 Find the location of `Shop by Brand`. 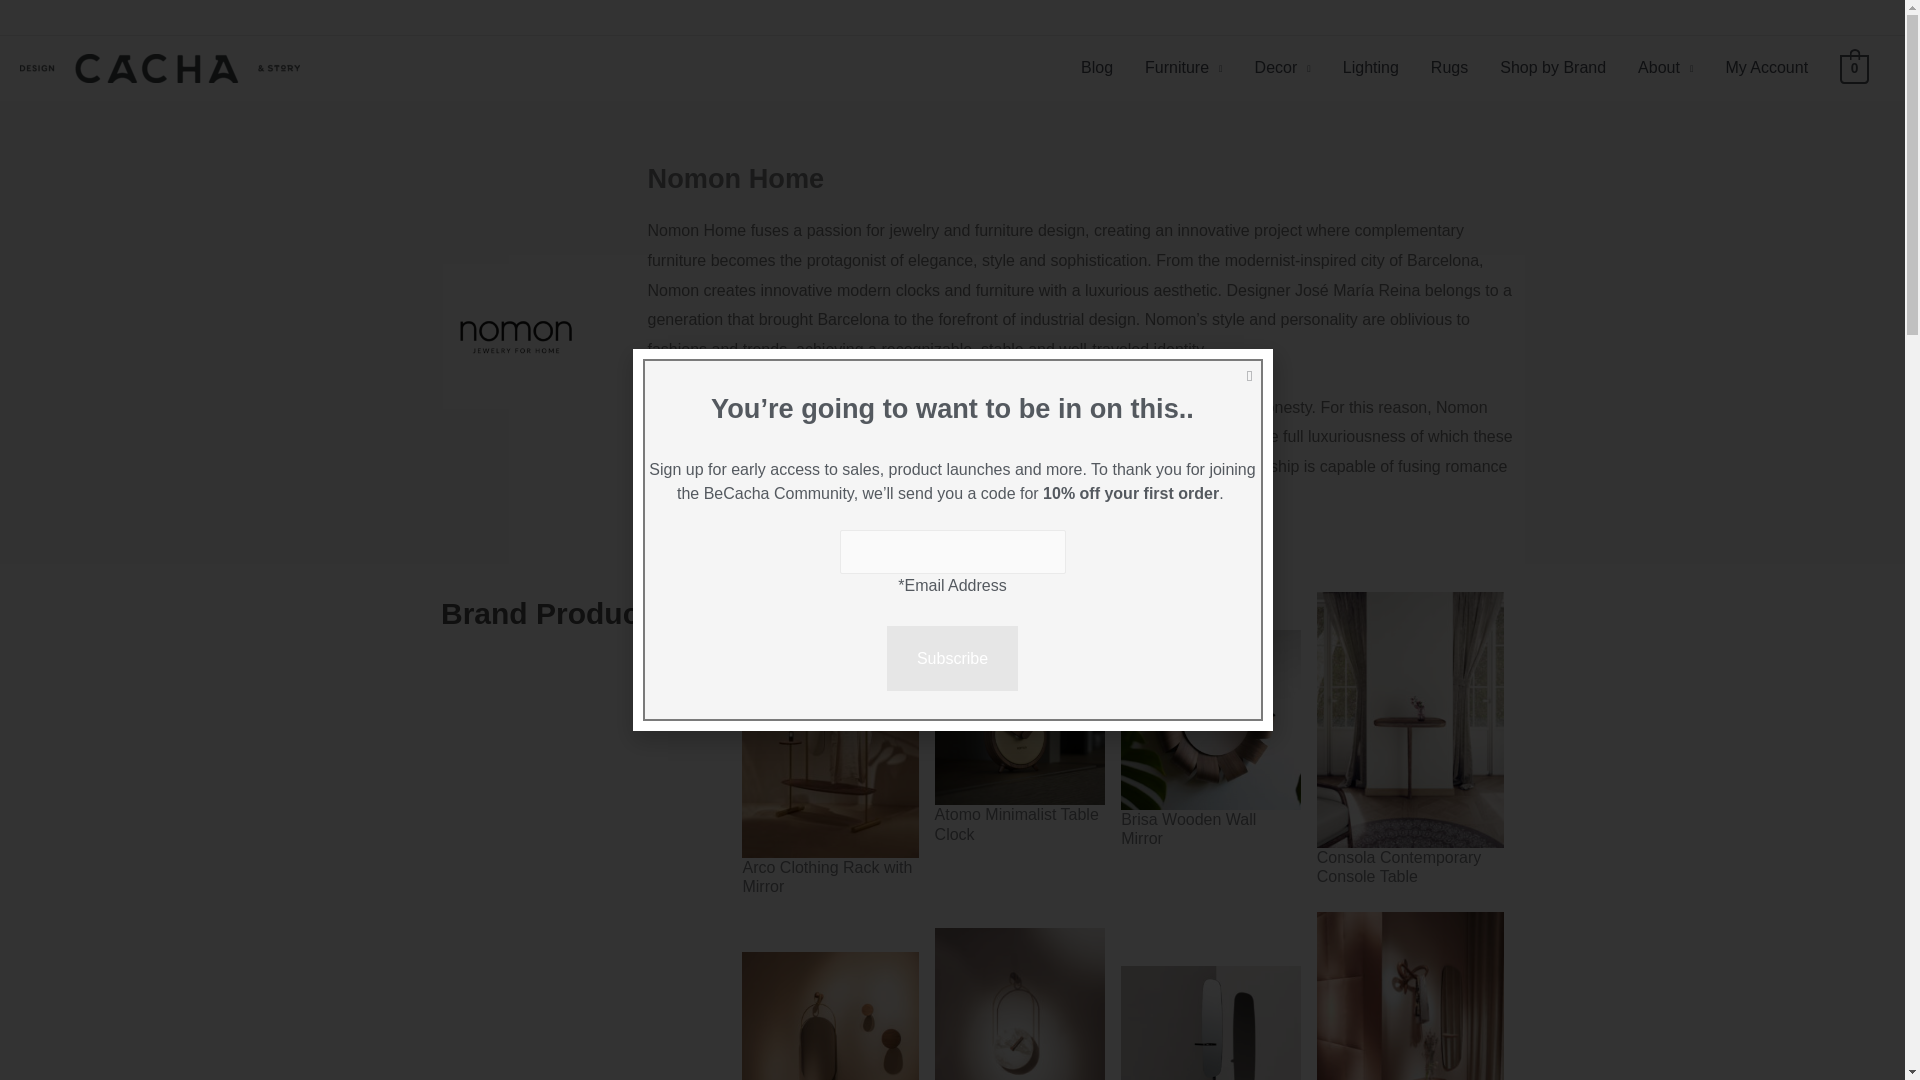

Shop by Brand is located at coordinates (1553, 68).